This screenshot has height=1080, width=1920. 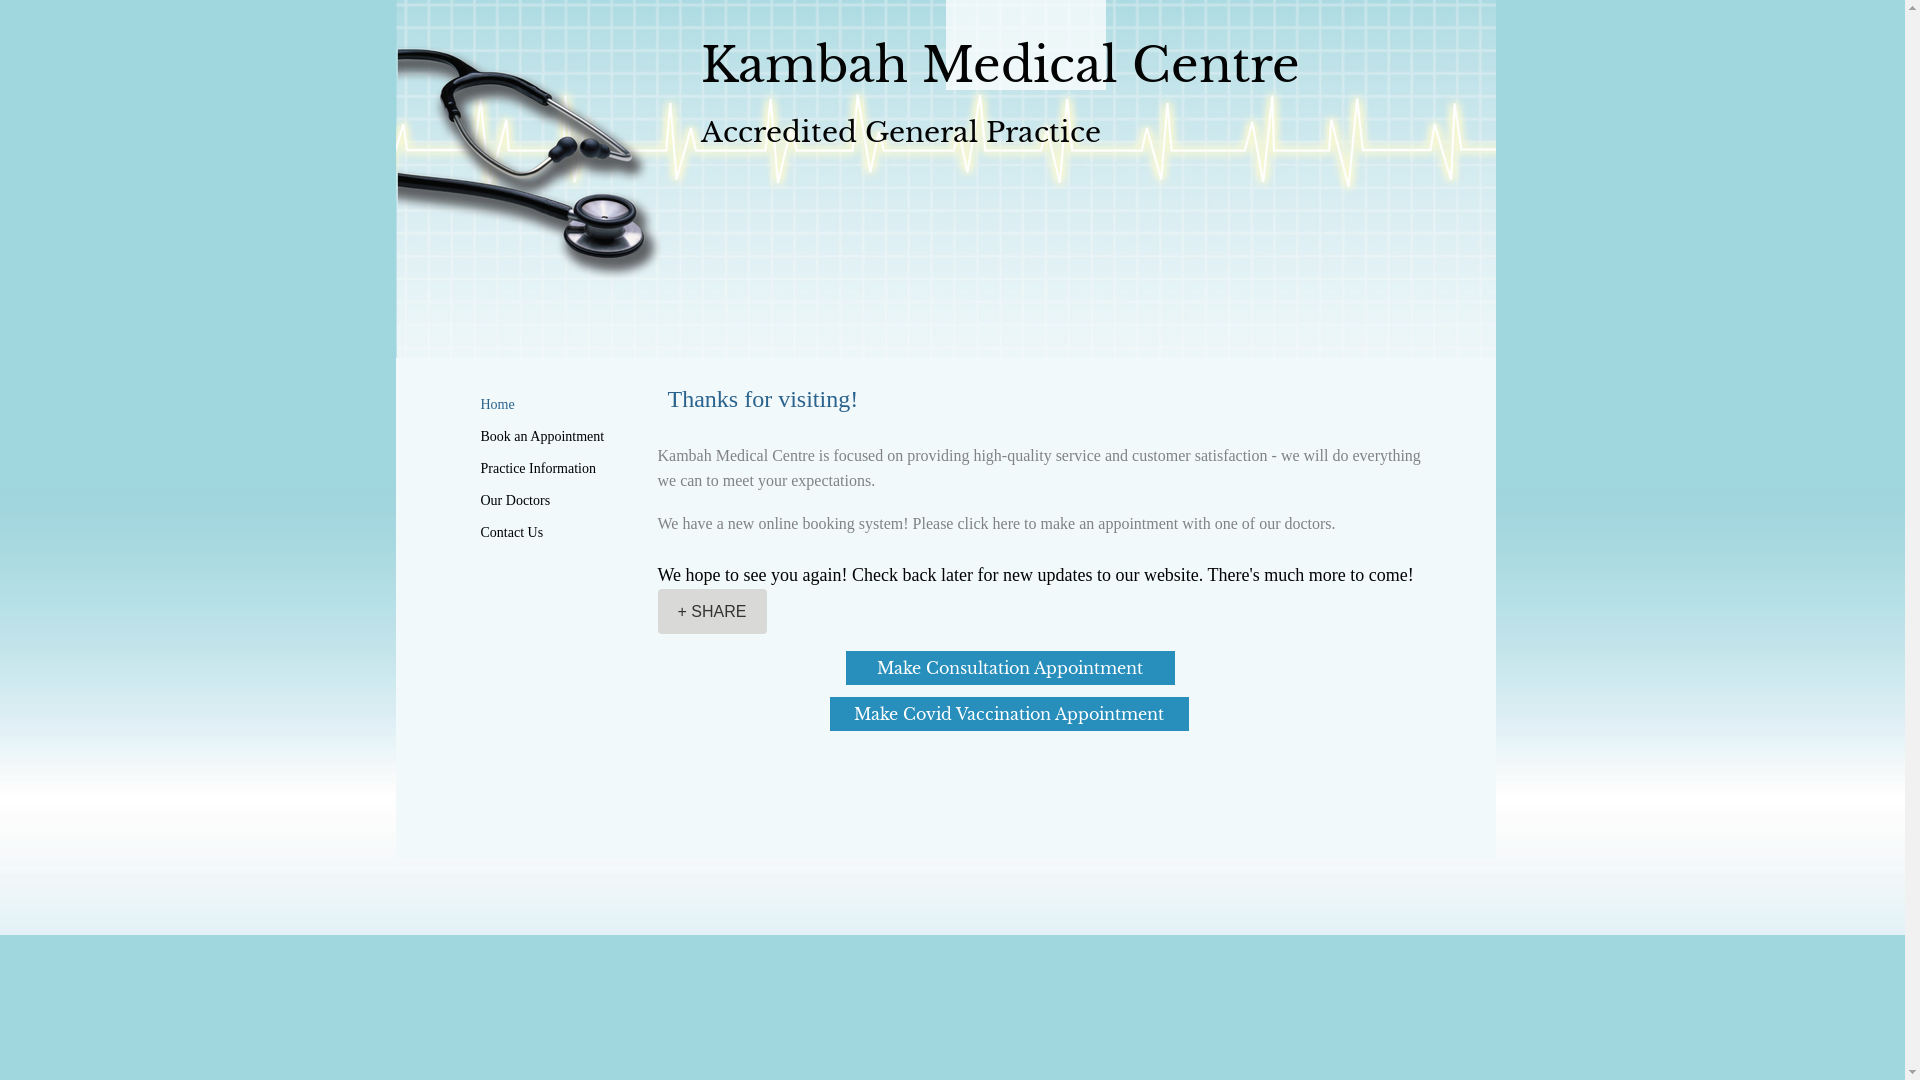 I want to click on + SHARE, so click(x=712, y=612).